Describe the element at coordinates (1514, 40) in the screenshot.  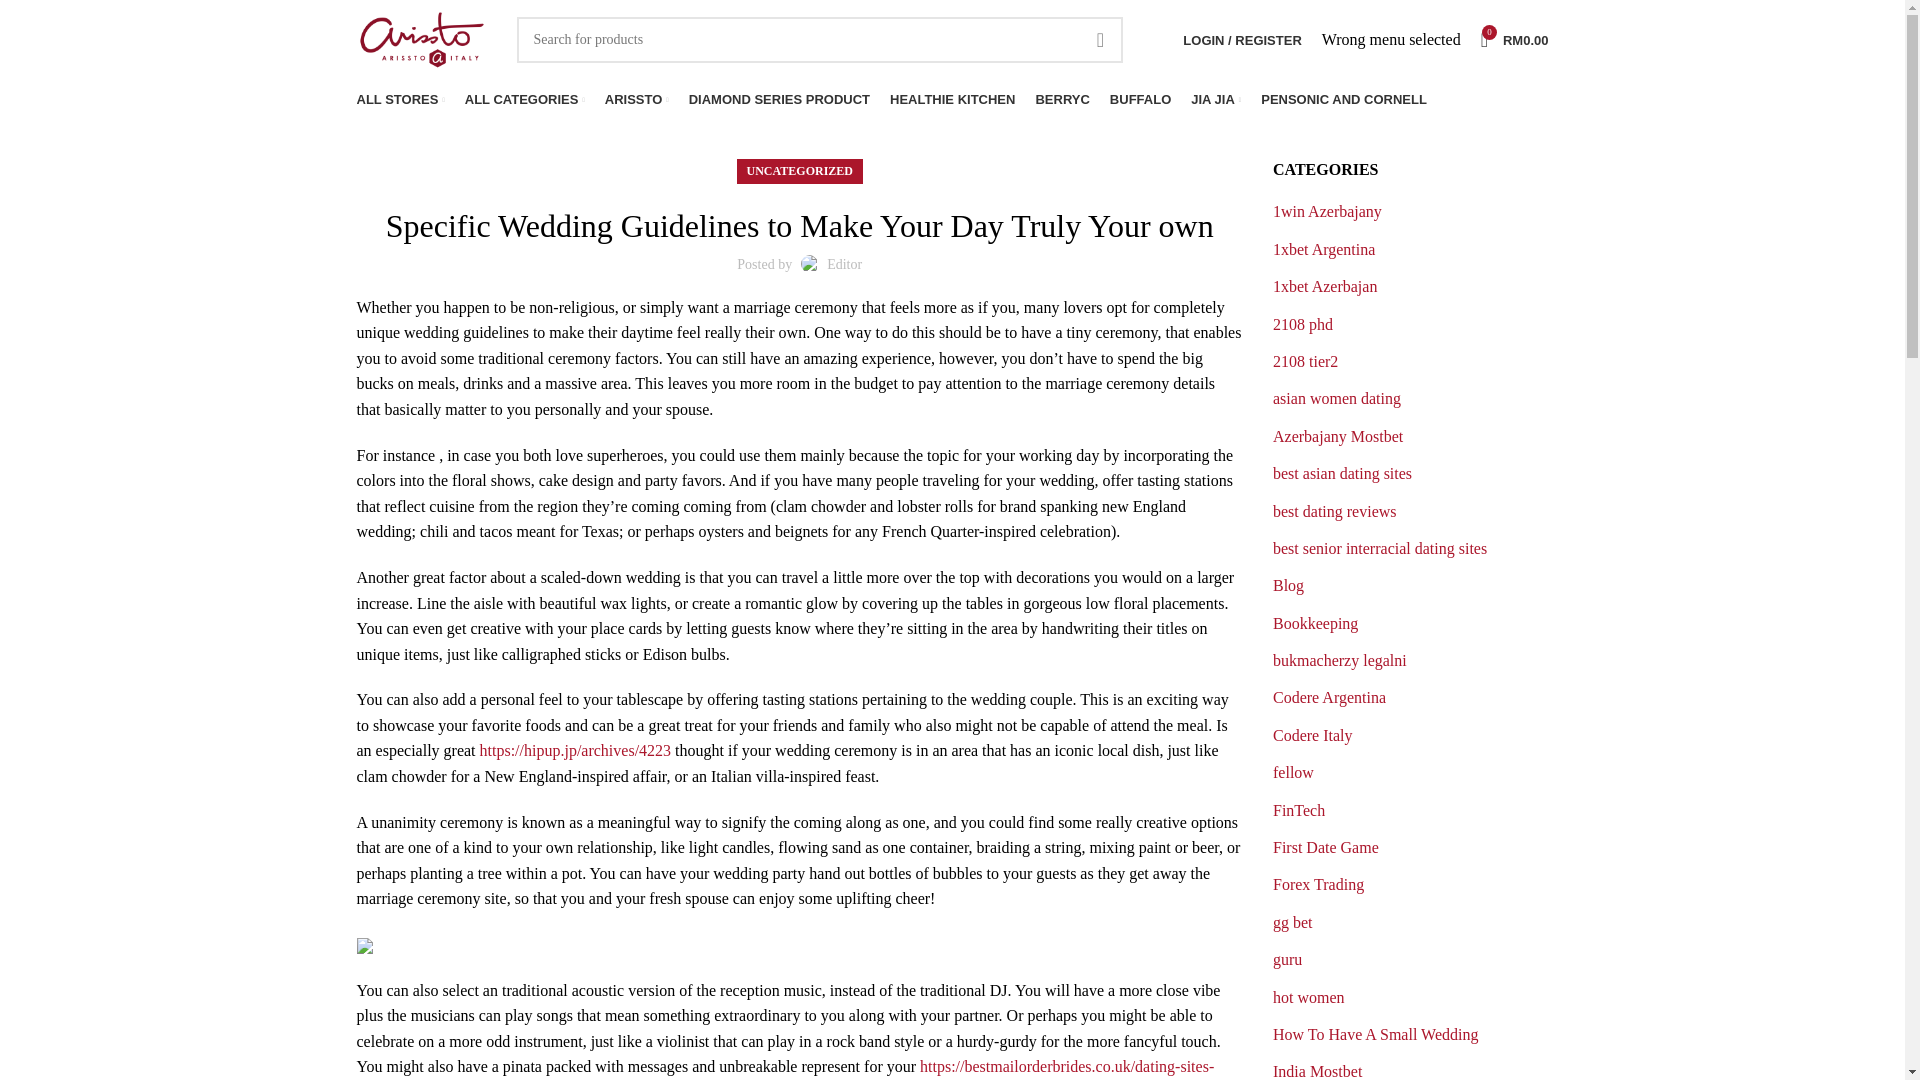
I see `Search for products` at that location.